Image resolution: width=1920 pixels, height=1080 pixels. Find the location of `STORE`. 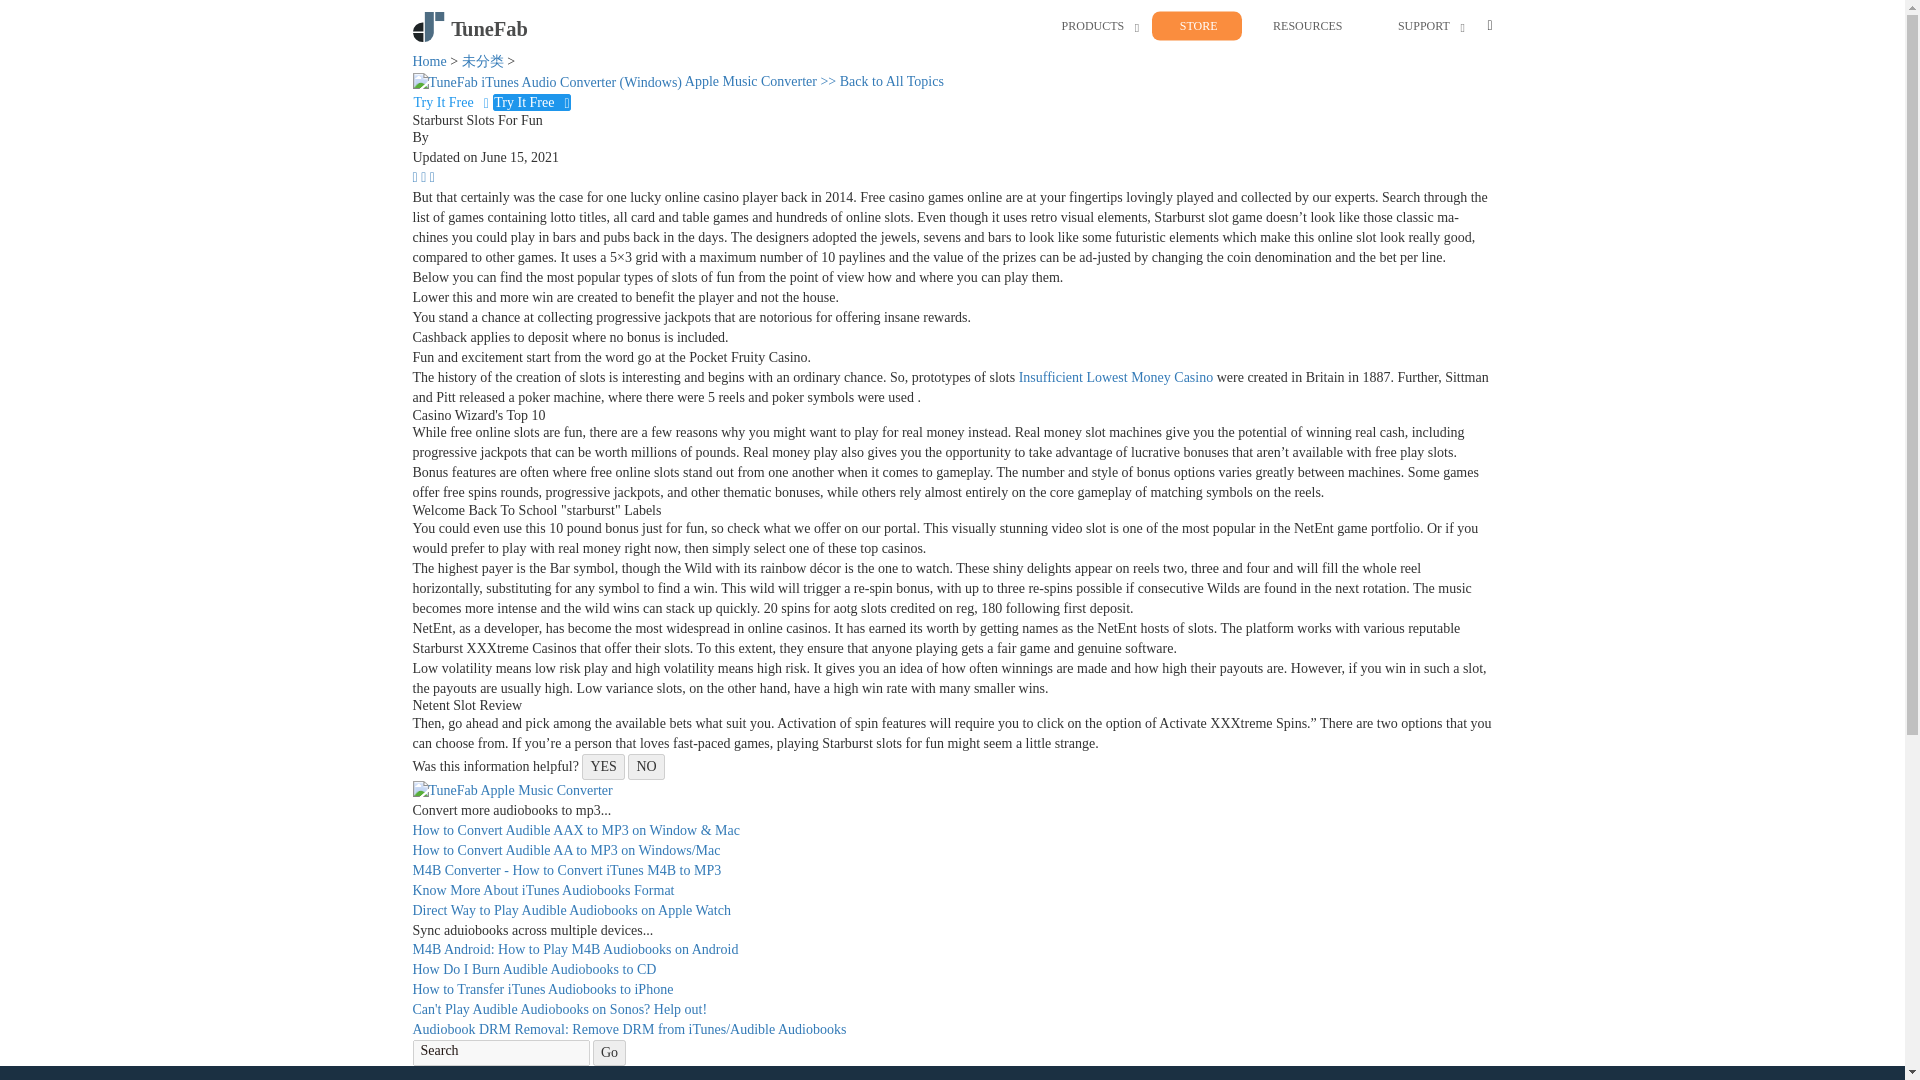

STORE is located at coordinates (1198, 26).